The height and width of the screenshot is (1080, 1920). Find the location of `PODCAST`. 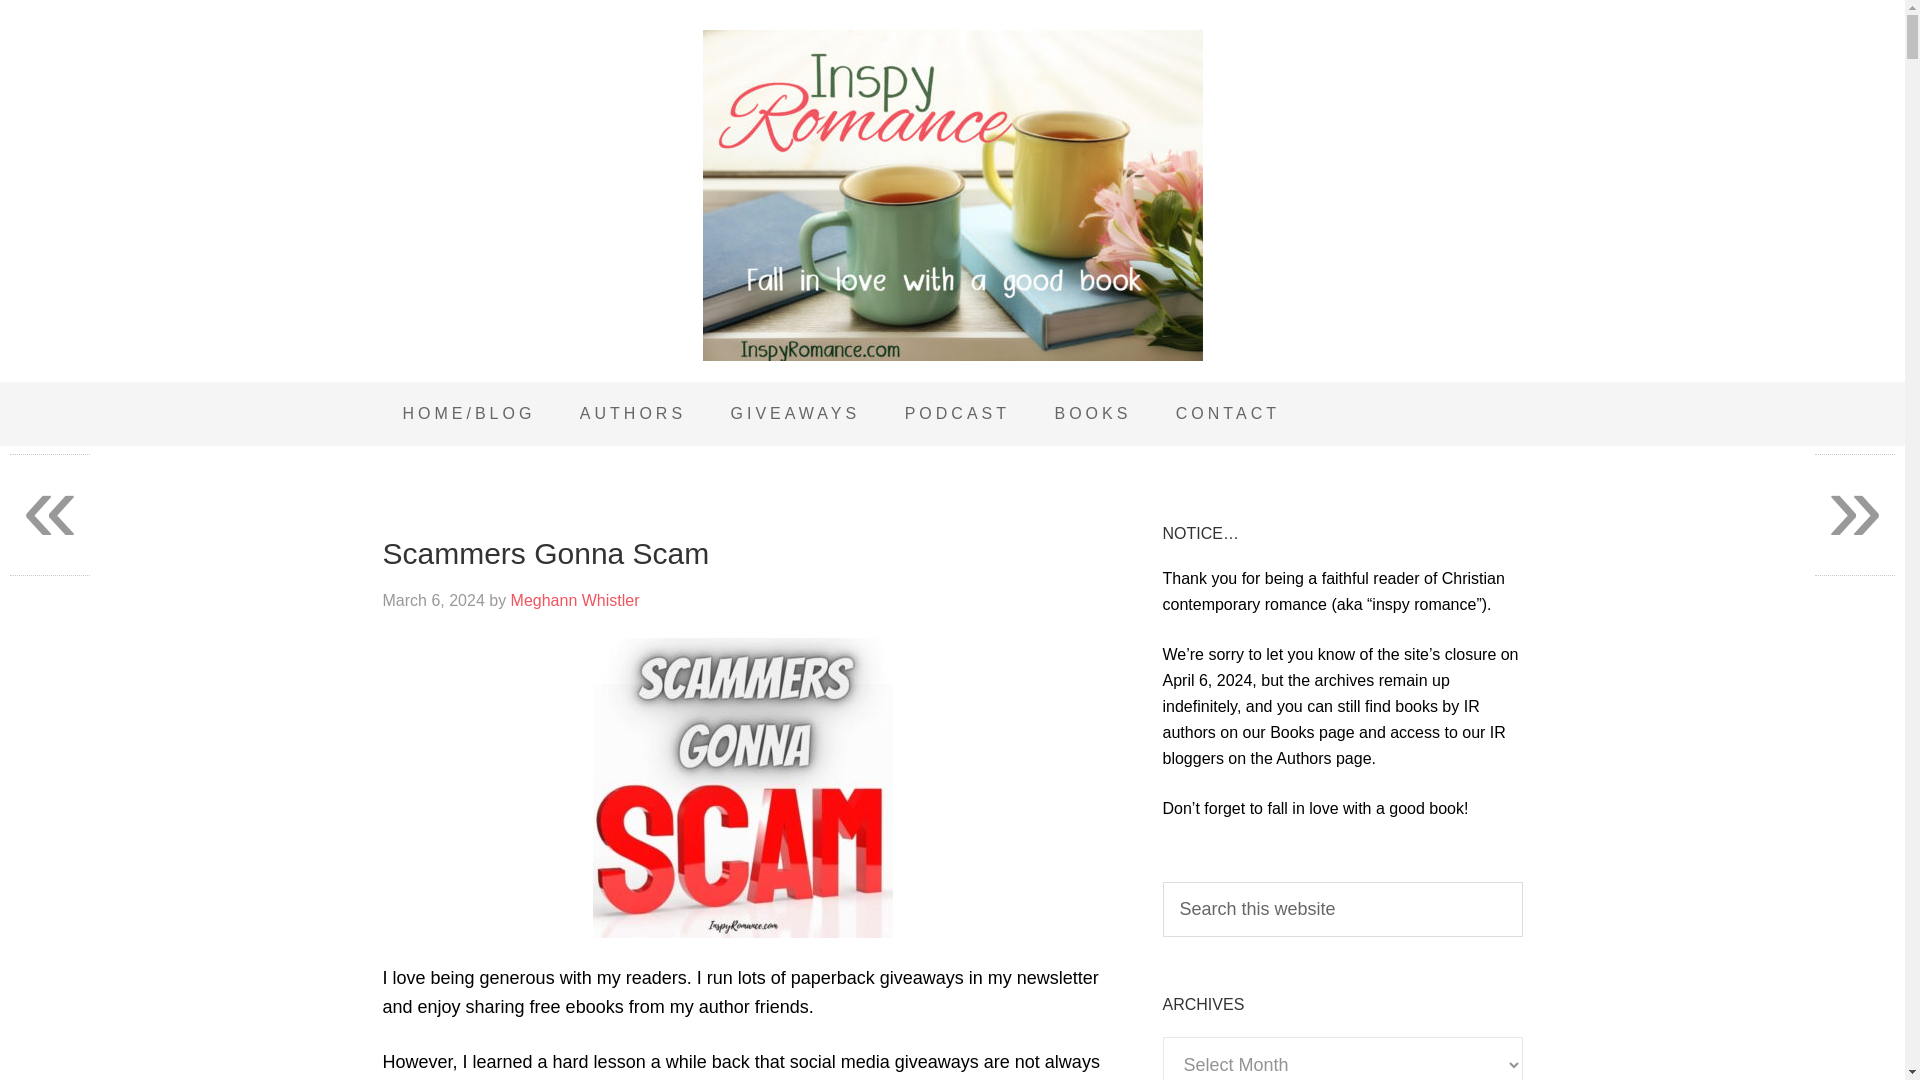

PODCAST is located at coordinates (957, 414).